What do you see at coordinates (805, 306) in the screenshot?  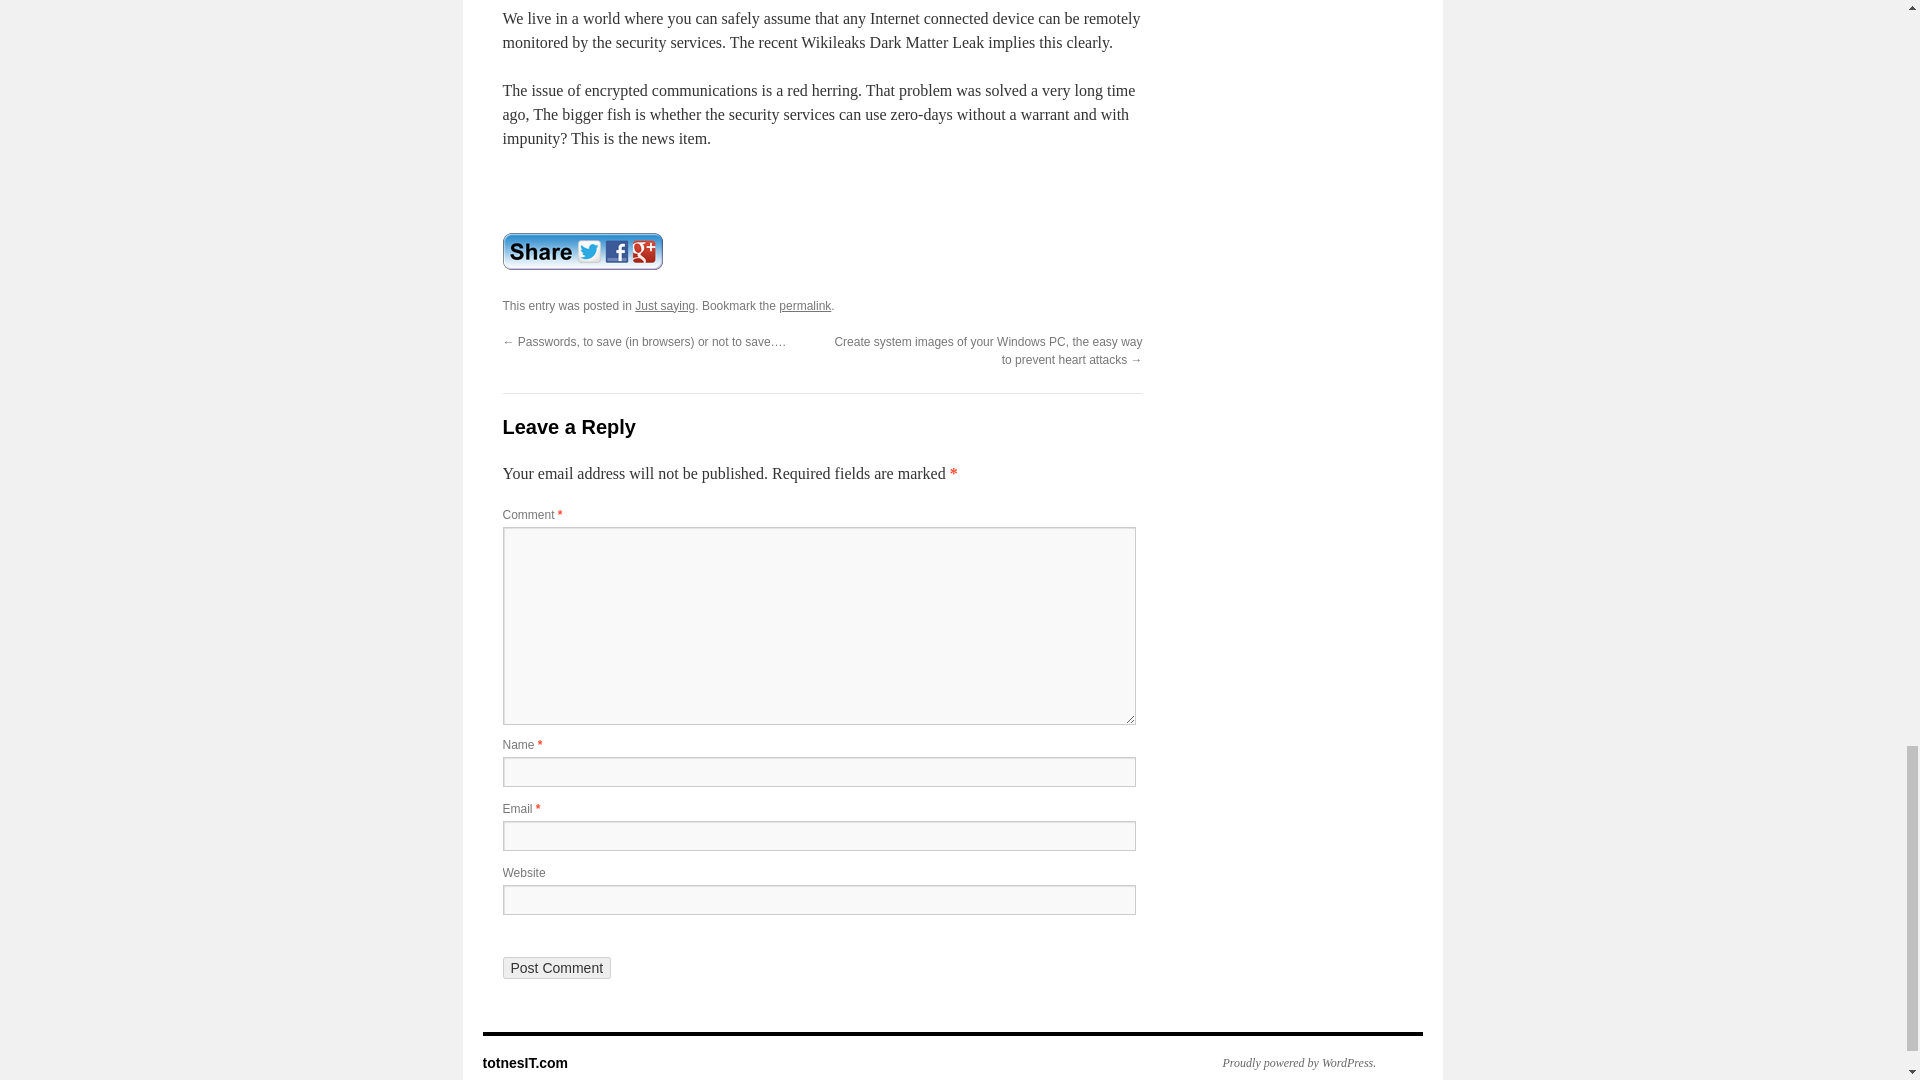 I see `permalink` at bounding box center [805, 306].